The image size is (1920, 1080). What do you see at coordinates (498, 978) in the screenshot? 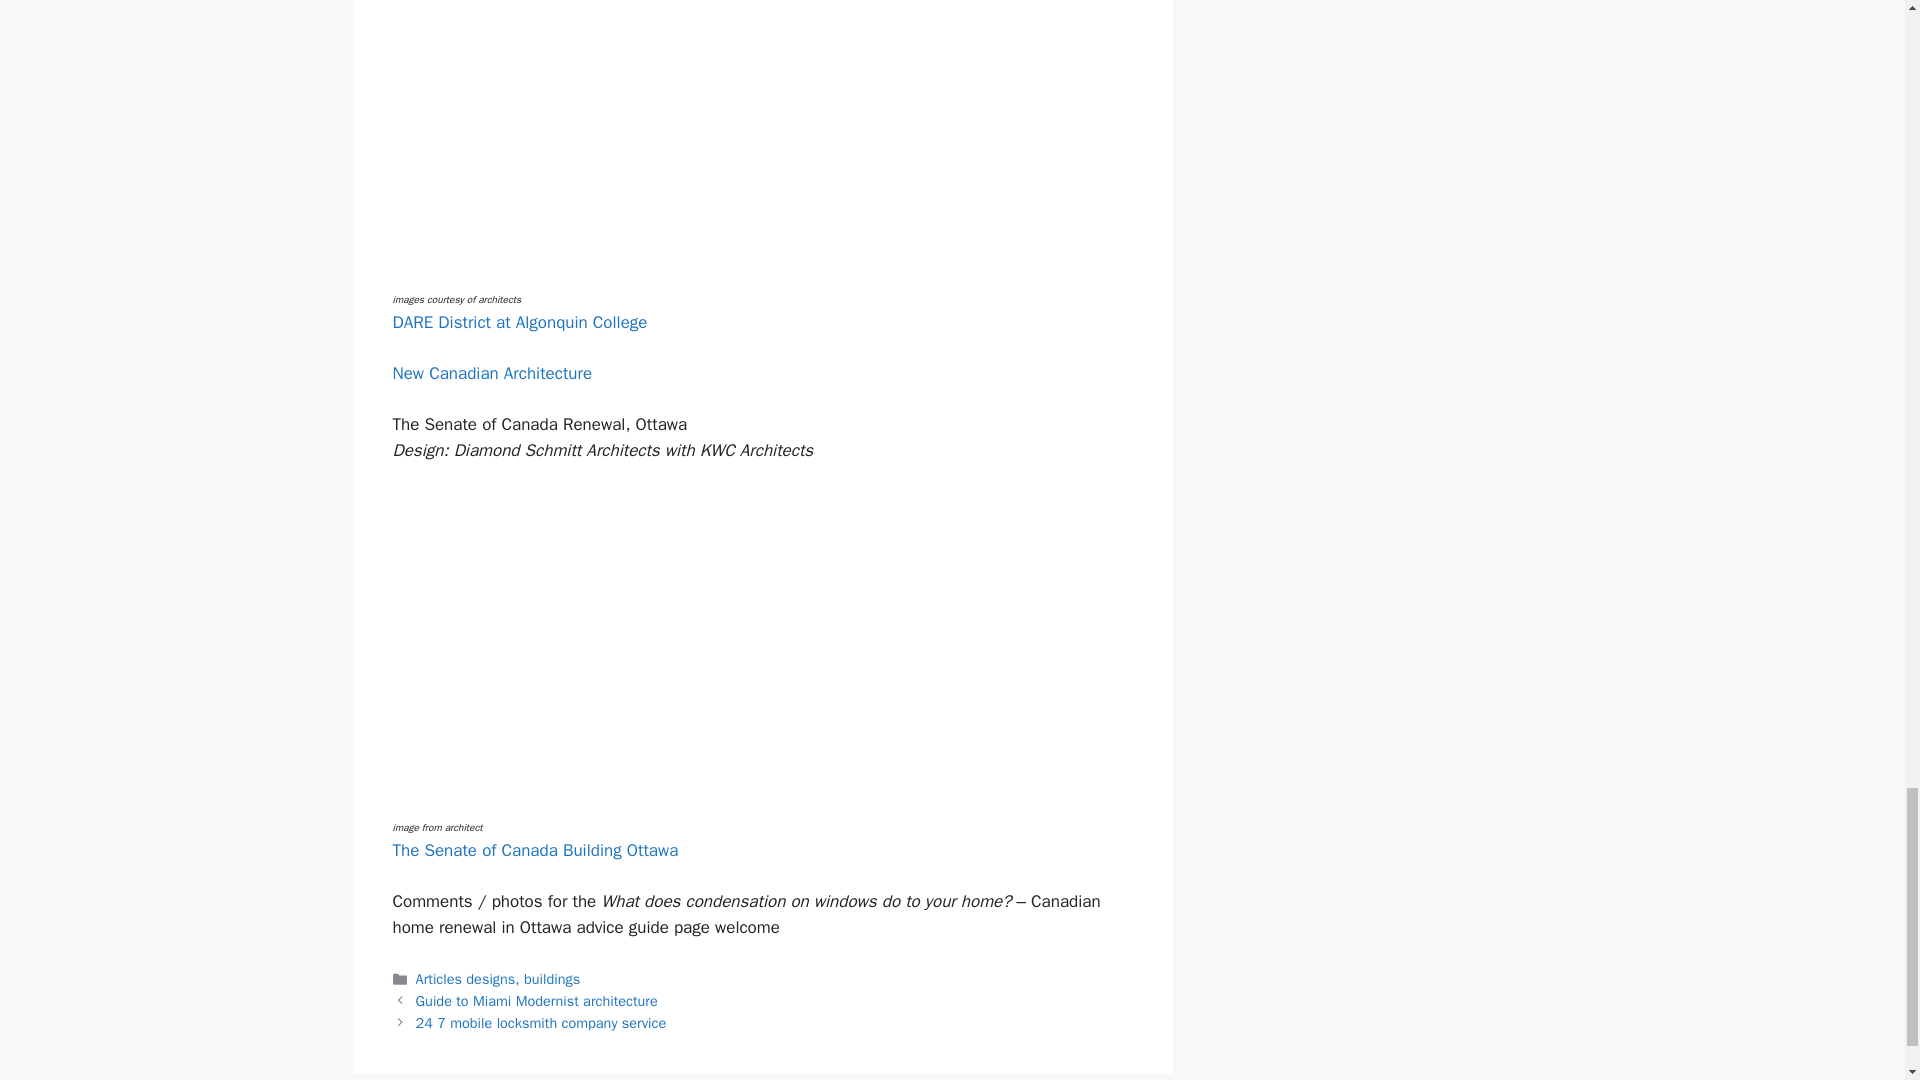
I see `Articles designs, buildings` at bounding box center [498, 978].